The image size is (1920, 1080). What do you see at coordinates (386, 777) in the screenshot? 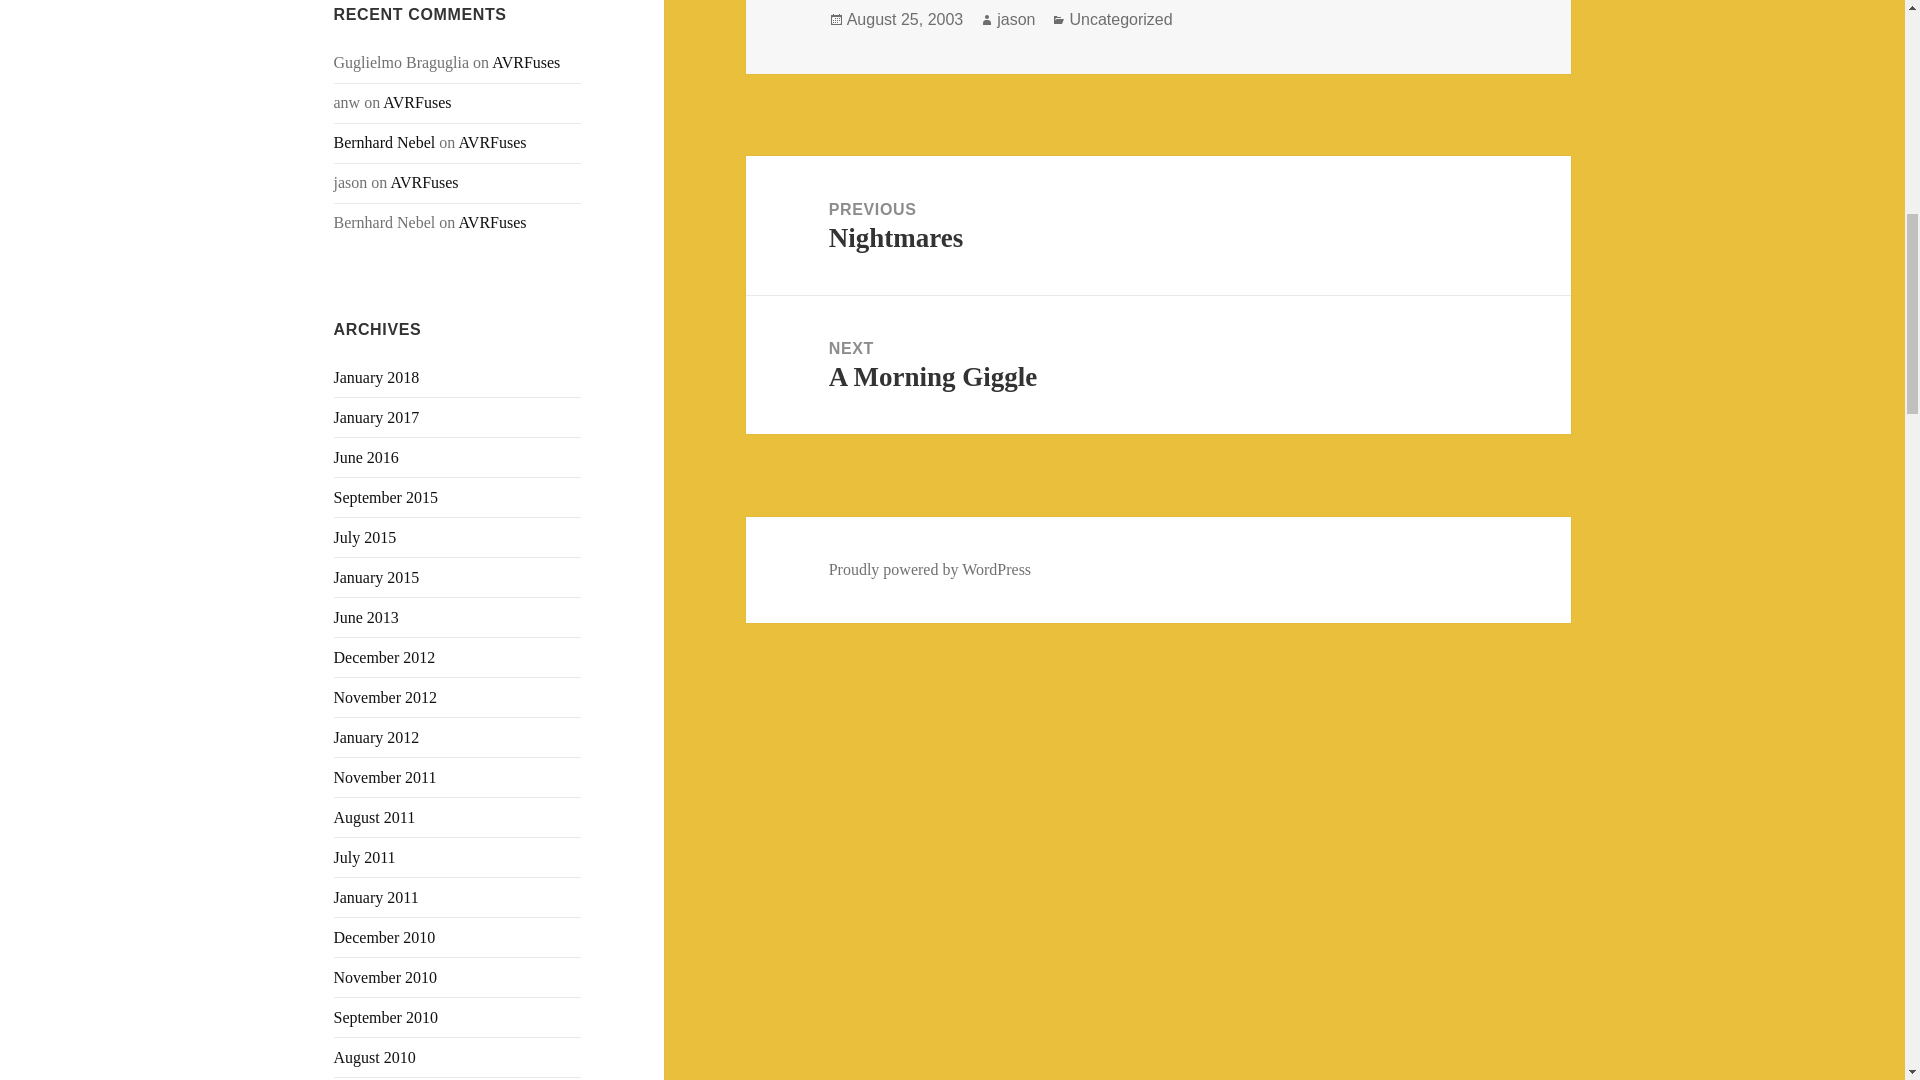
I see `November 2011` at bounding box center [386, 777].